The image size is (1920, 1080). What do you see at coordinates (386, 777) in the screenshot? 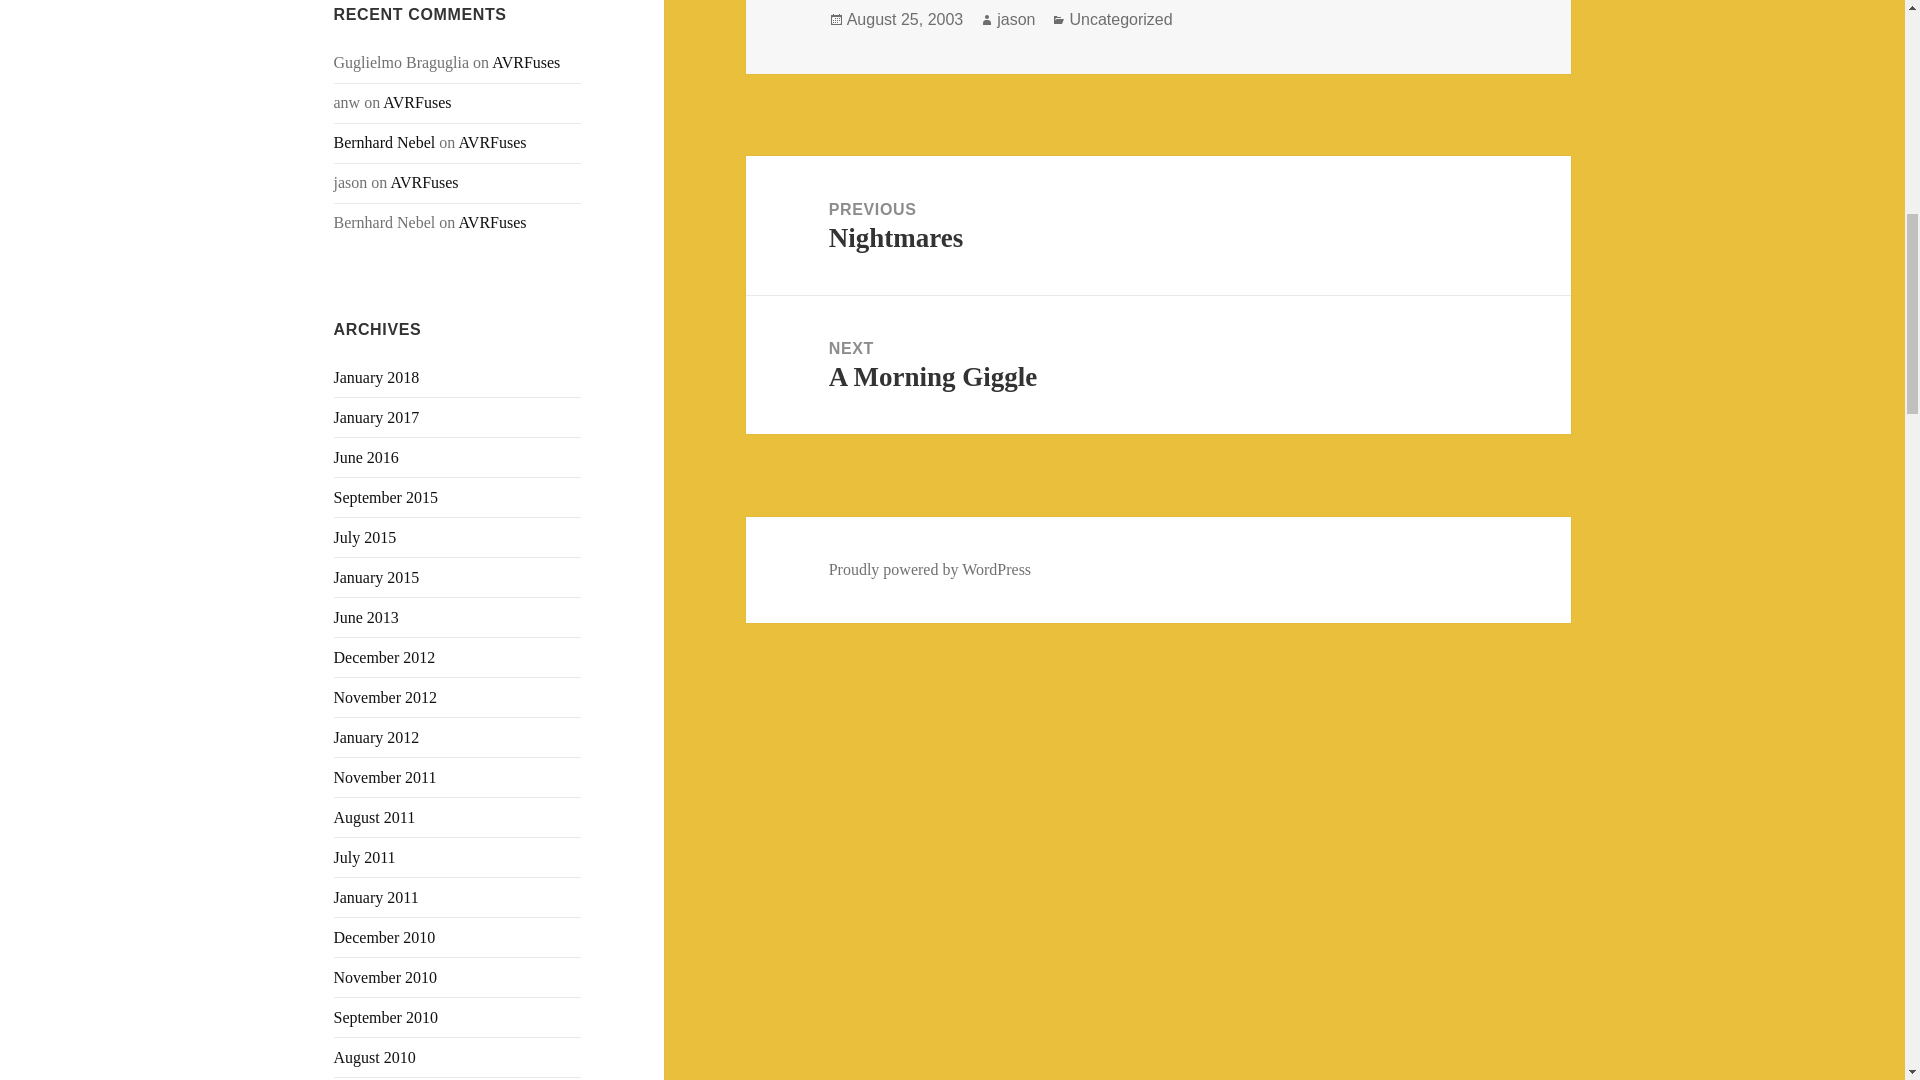
I see `November 2011` at bounding box center [386, 777].